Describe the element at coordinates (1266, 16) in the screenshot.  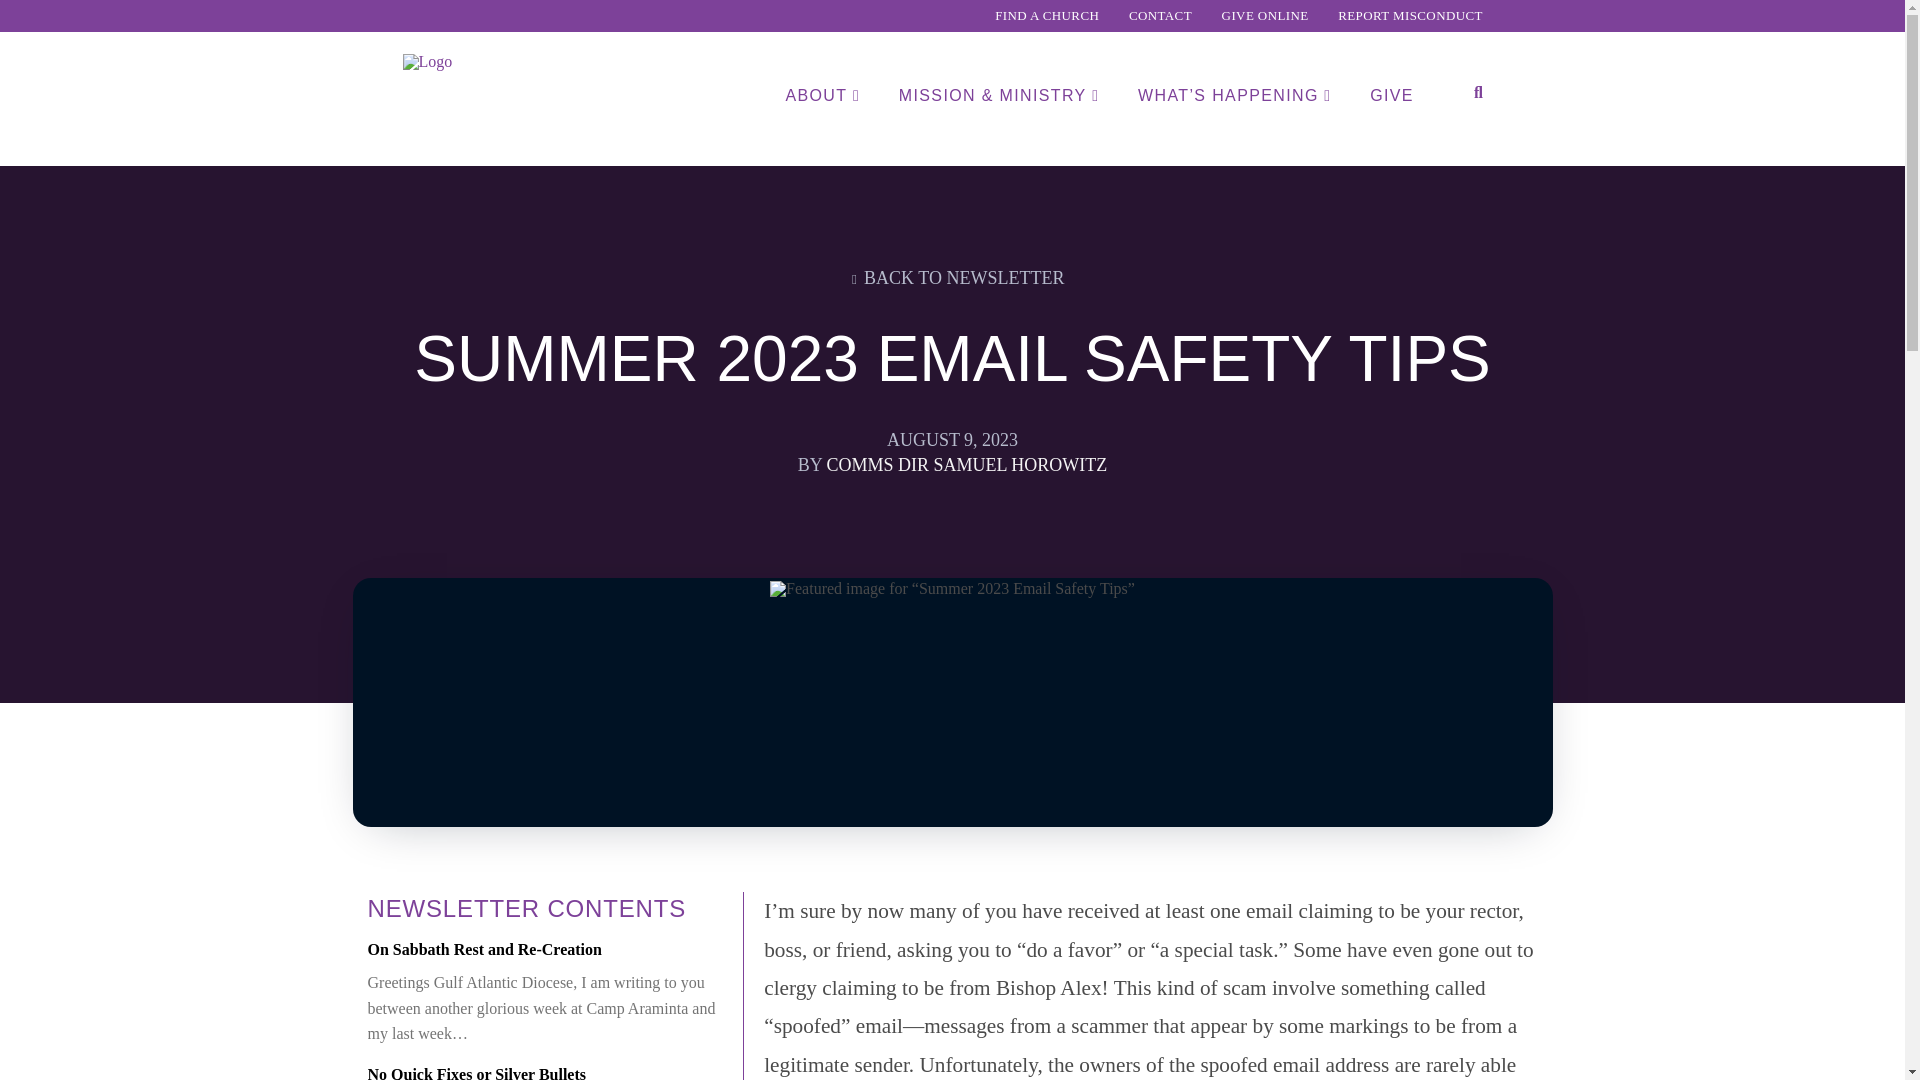
I see `GIVE ONLINE` at that location.